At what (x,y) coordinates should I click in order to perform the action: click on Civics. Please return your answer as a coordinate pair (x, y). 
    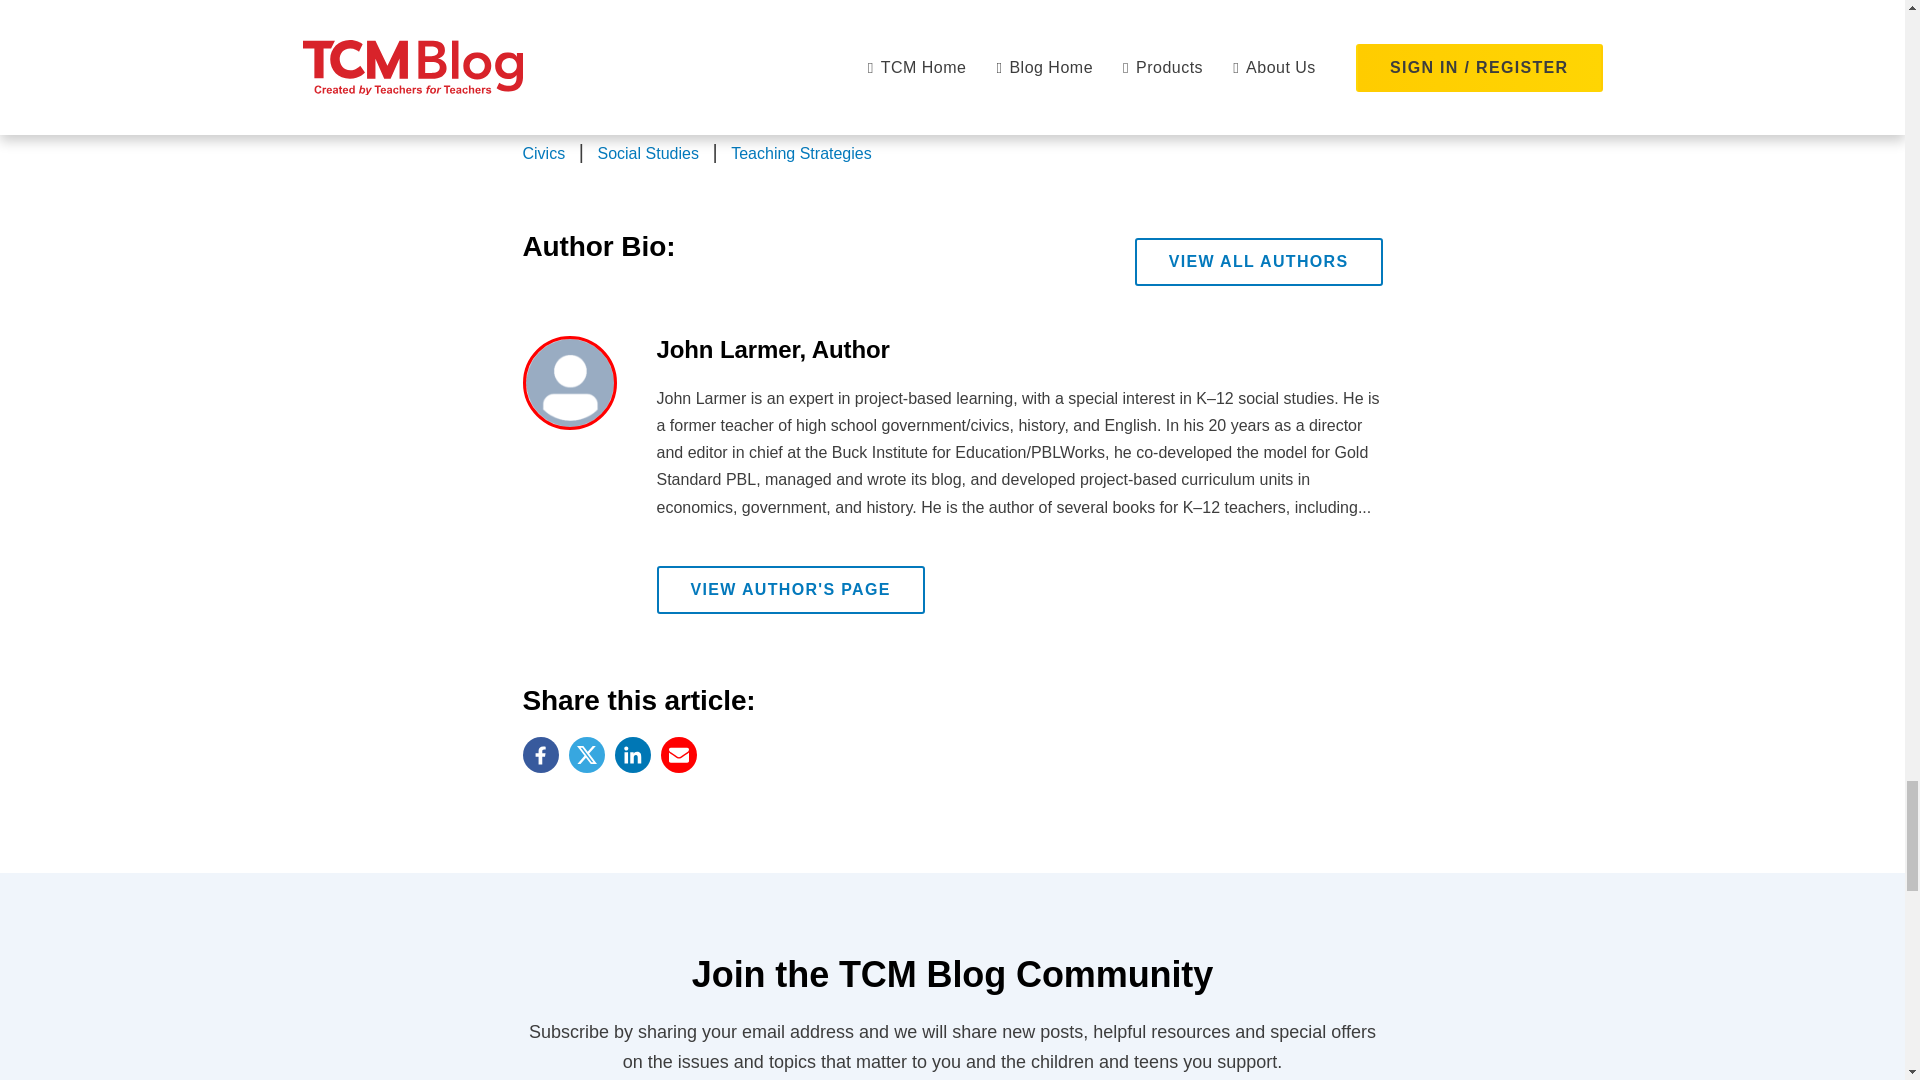
    Looking at the image, I should click on (543, 153).